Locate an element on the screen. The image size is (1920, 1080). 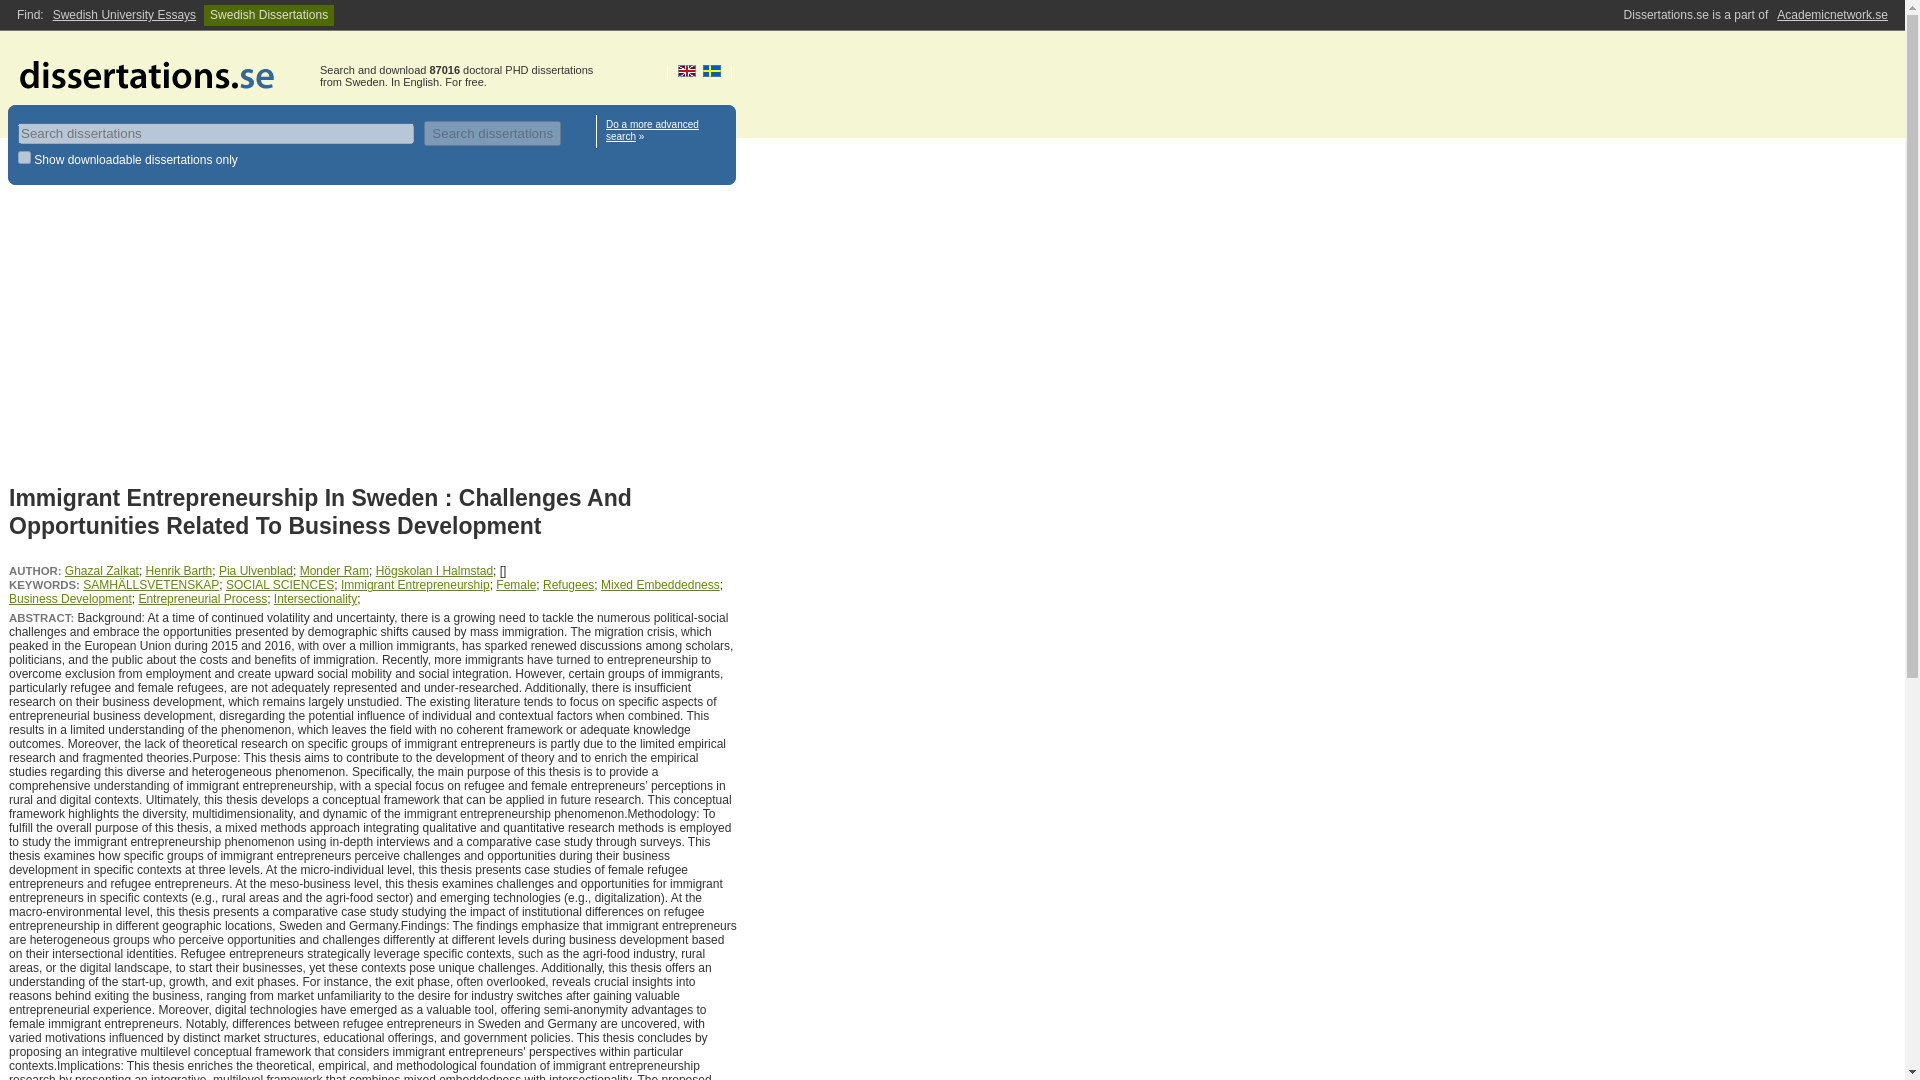
Ghazal Zalkat is located at coordinates (102, 570).